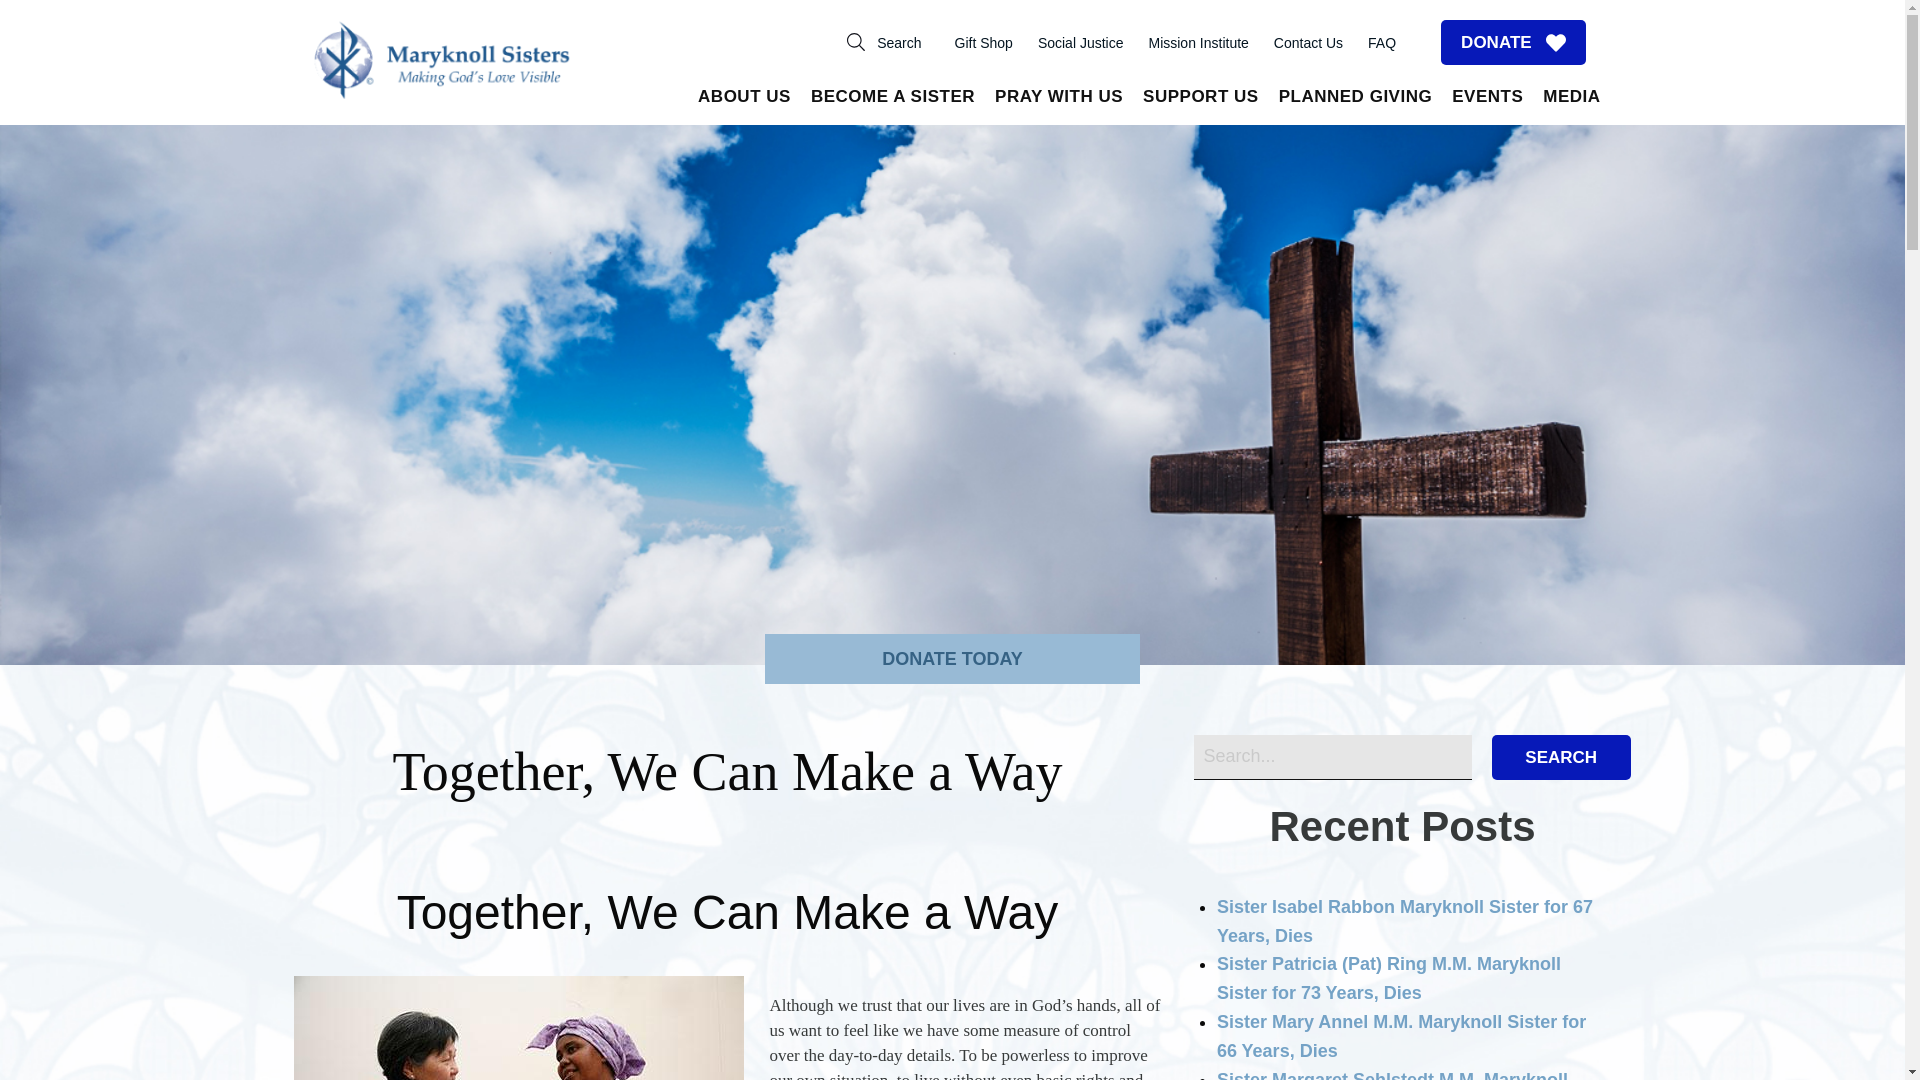 The width and height of the screenshot is (1920, 1080). What do you see at coordinates (1308, 44) in the screenshot?
I see `Contact Us` at bounding box center [1308, 44].